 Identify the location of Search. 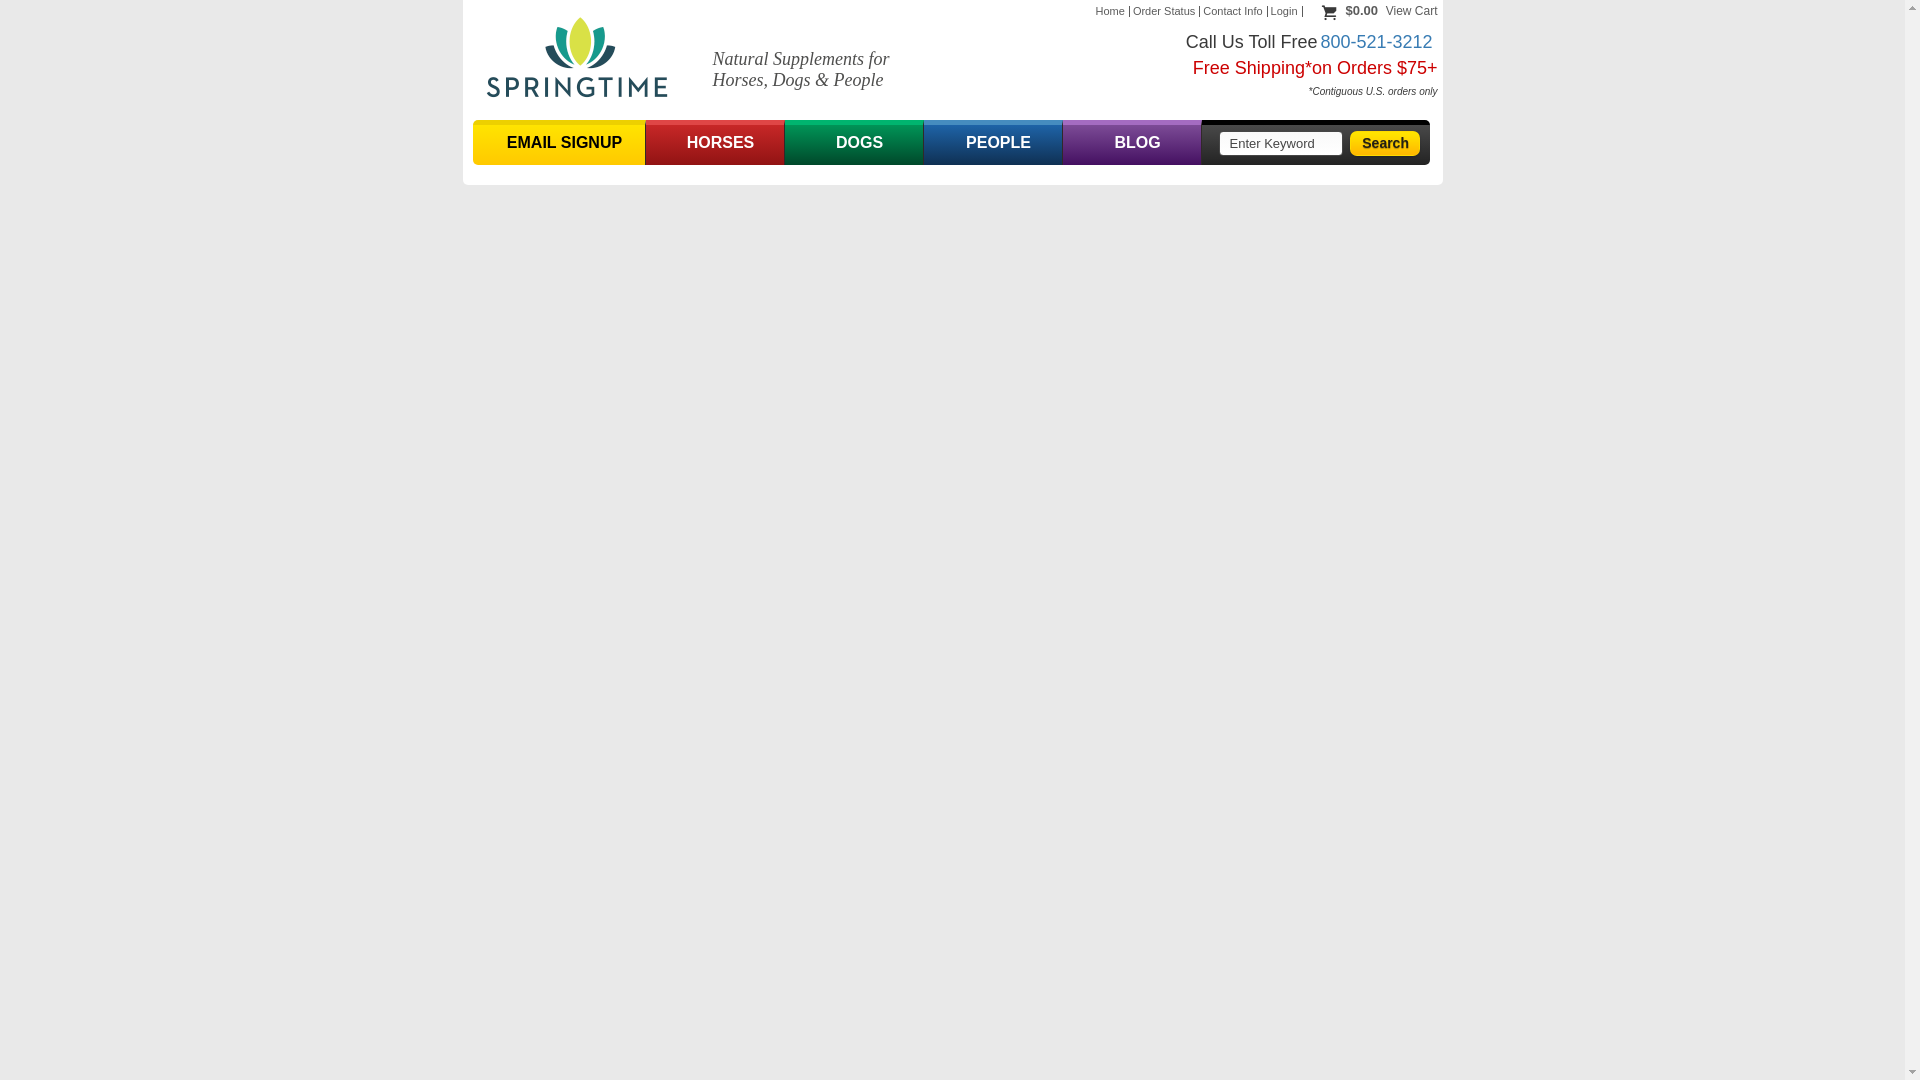
(1384, 142).